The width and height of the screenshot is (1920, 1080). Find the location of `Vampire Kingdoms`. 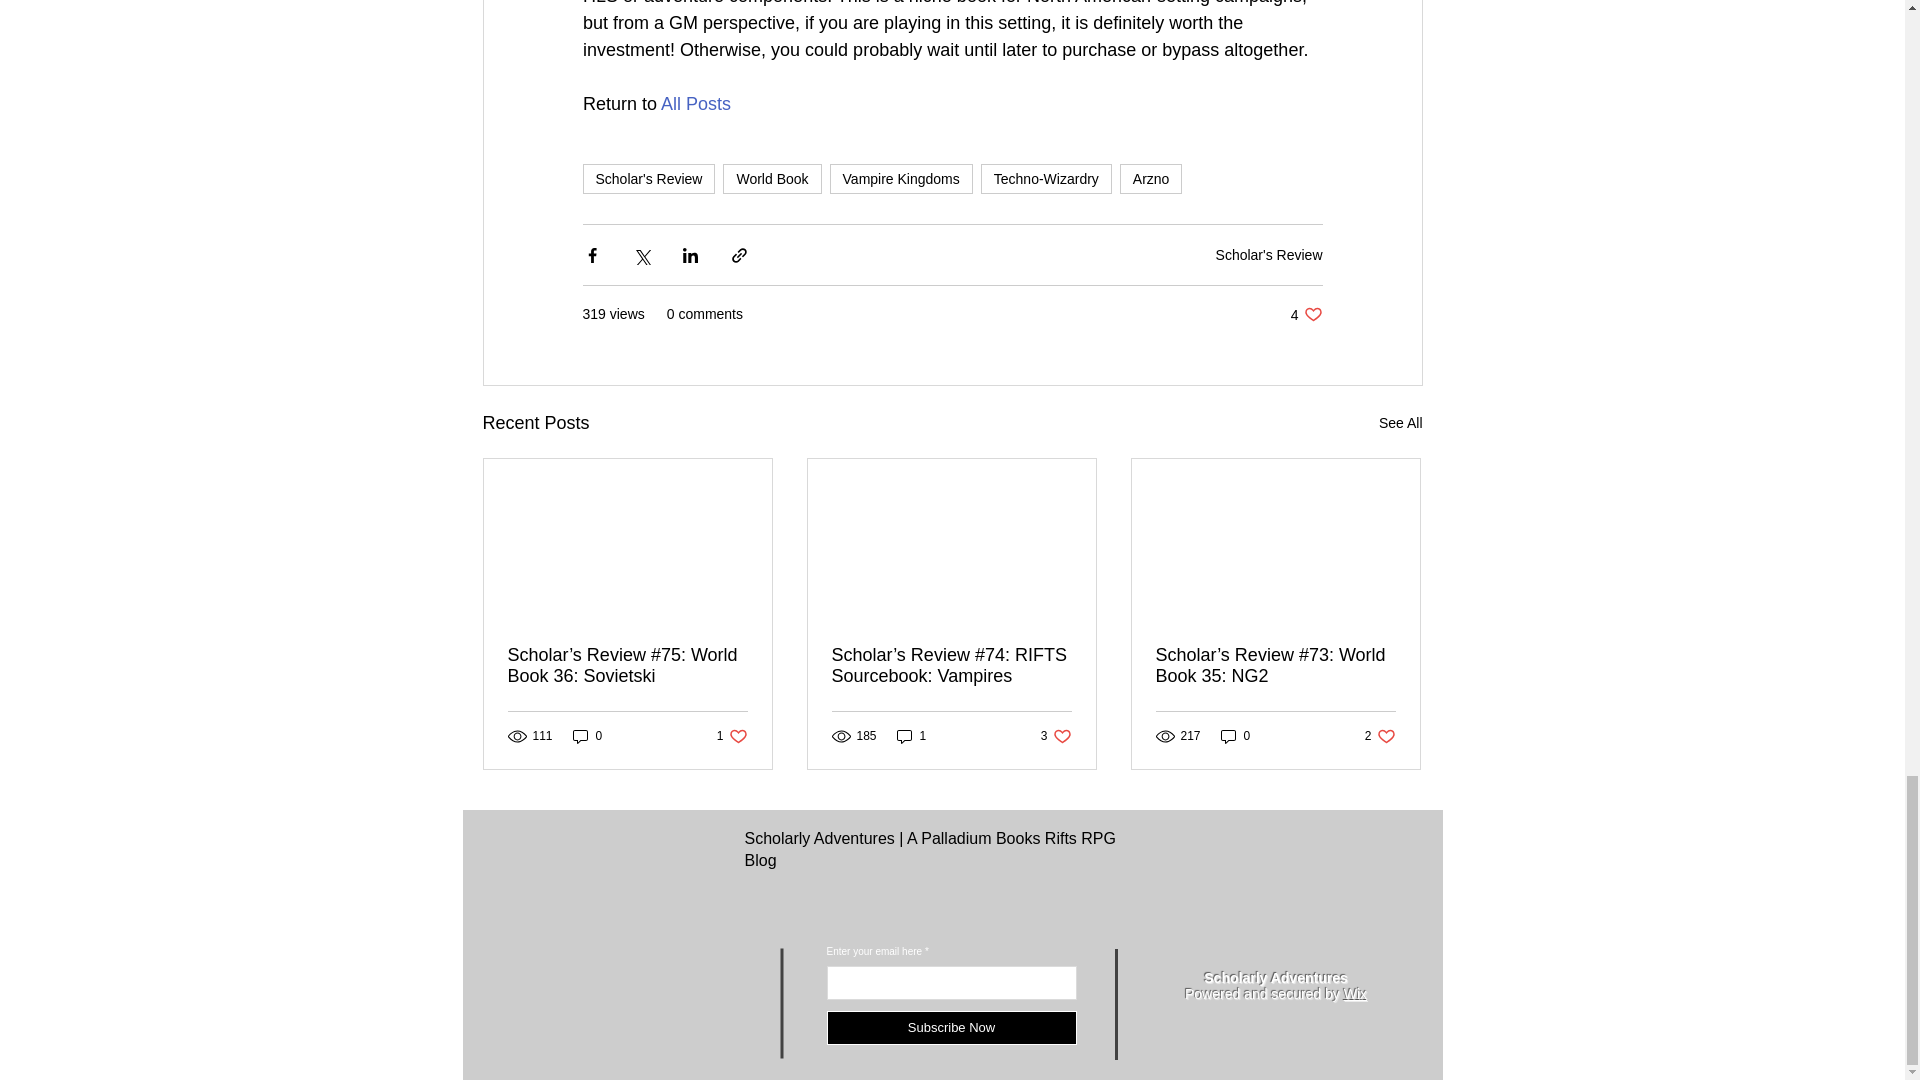

Vampire Kingdoms is located at coordinates (1380, 736).